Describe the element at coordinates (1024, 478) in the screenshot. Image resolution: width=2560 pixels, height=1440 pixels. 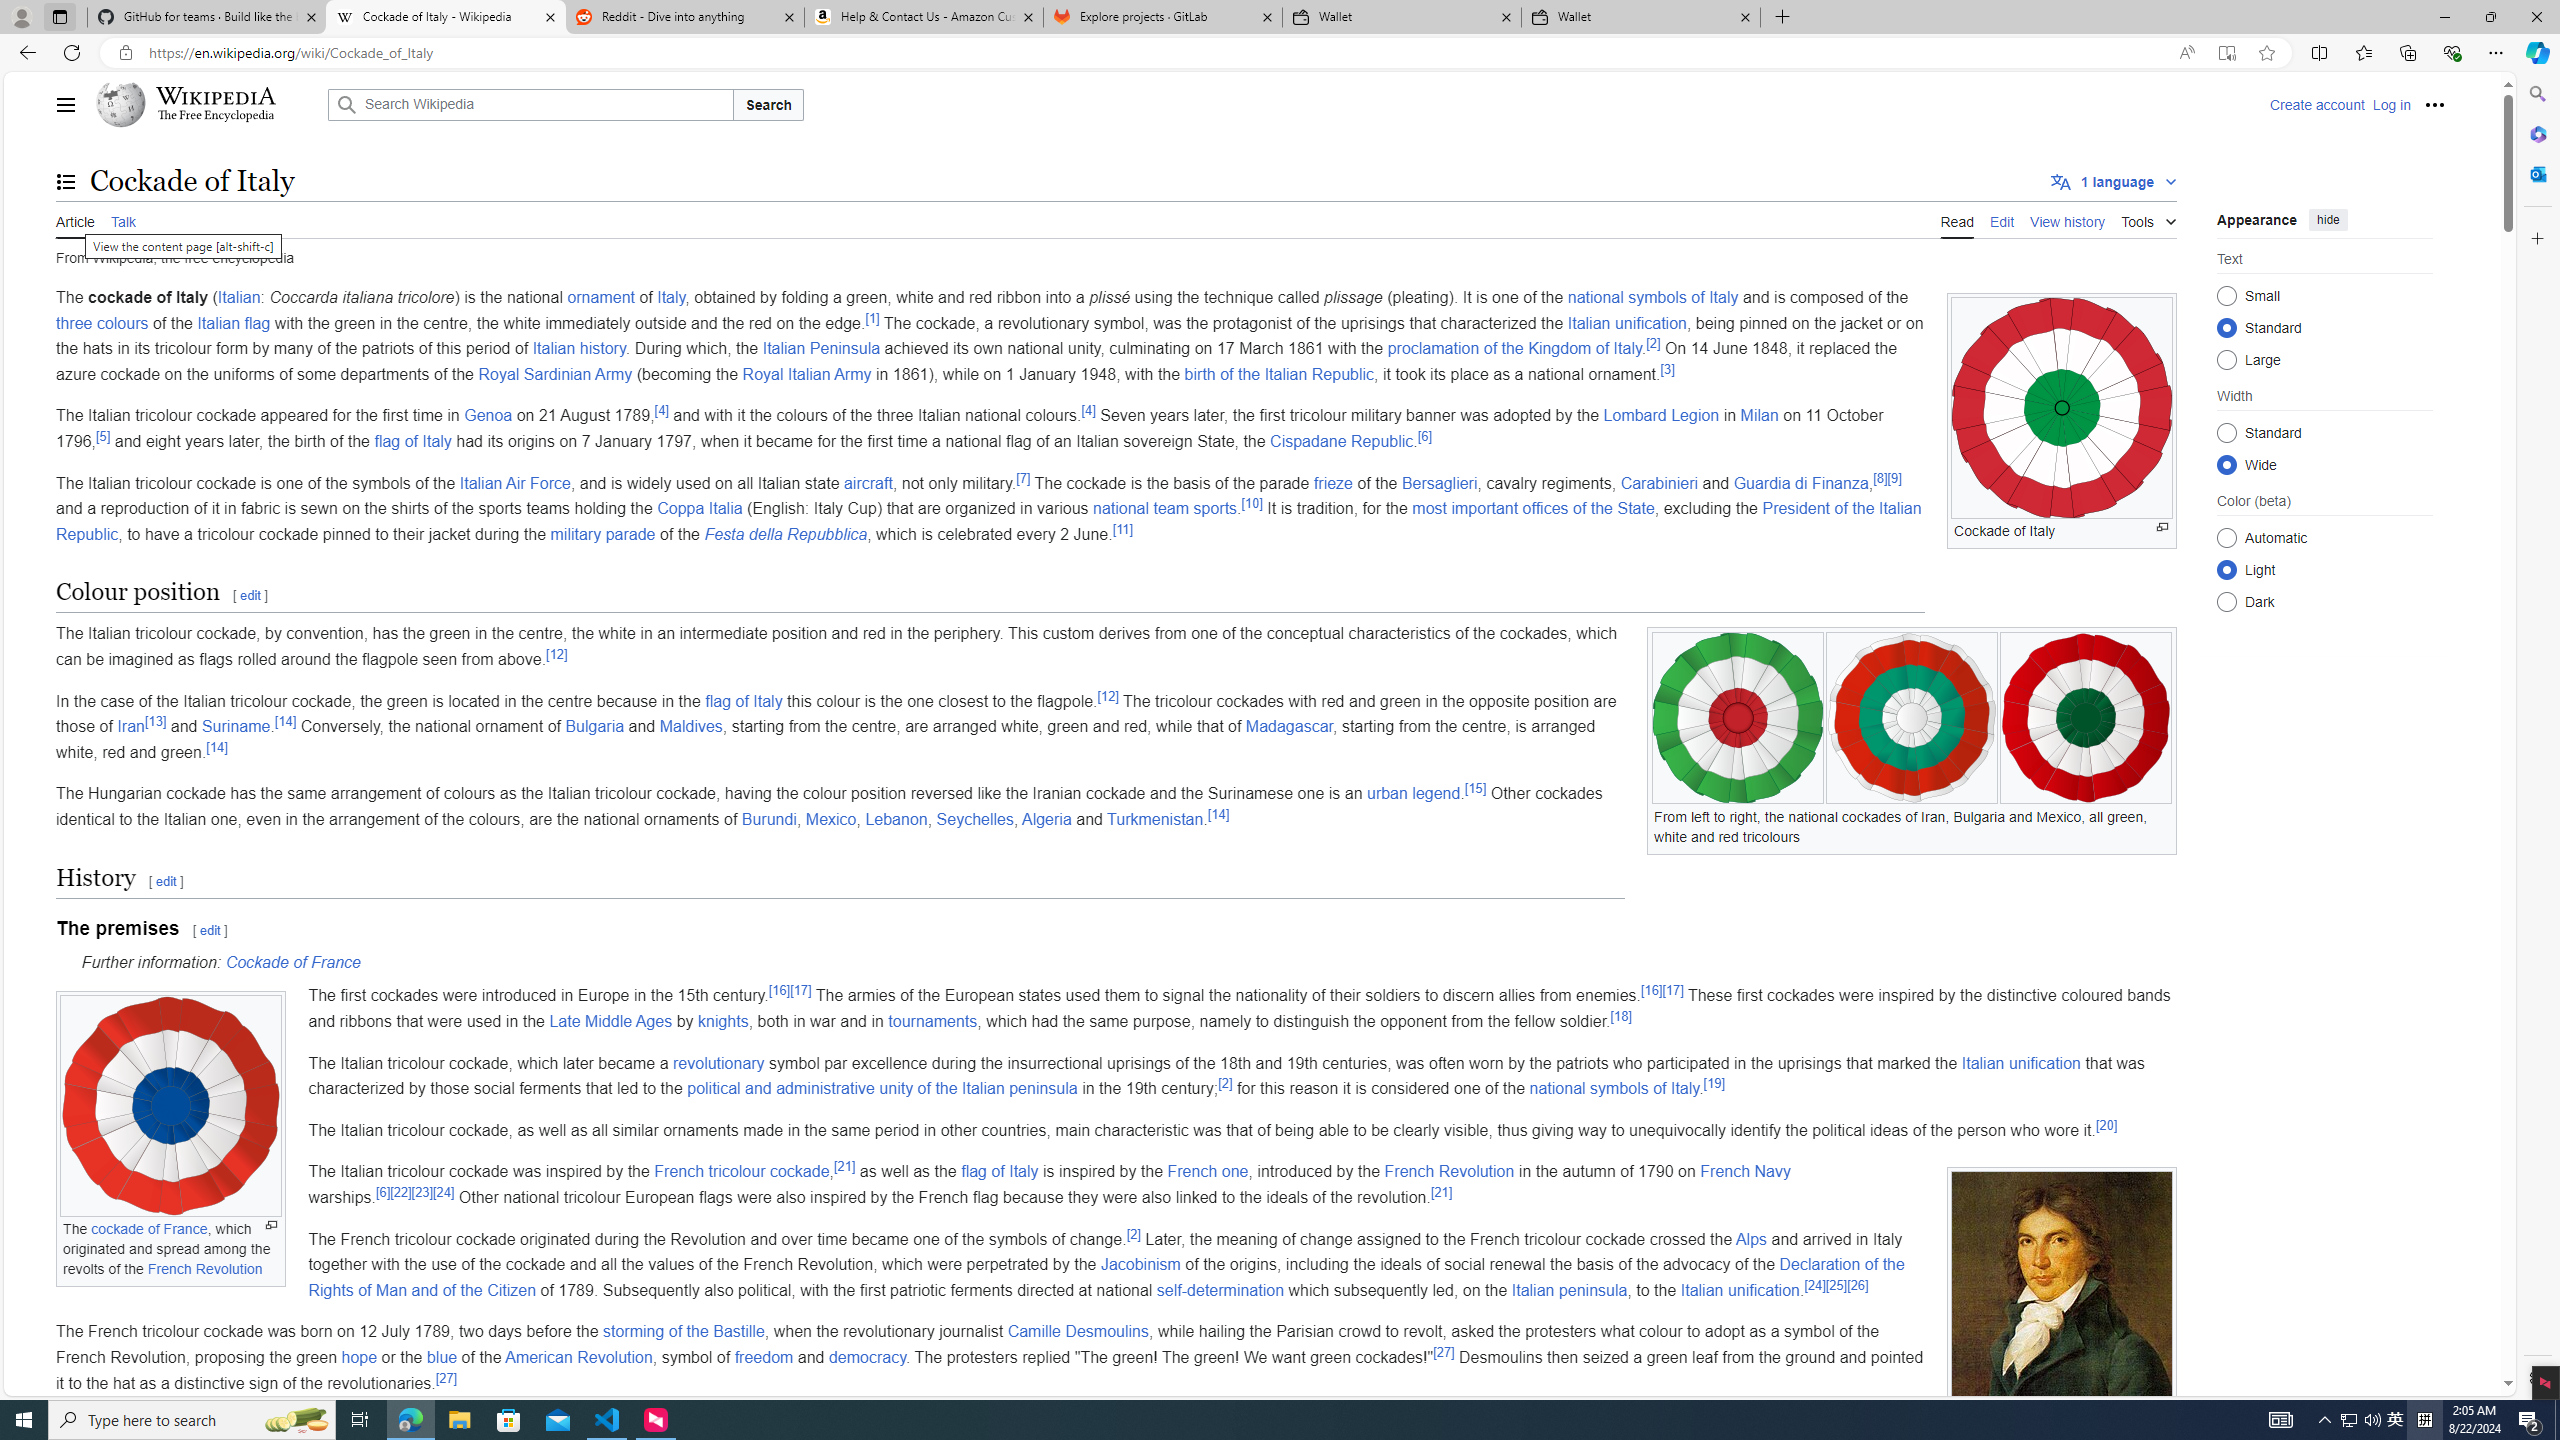
I see `[7]` at that location.